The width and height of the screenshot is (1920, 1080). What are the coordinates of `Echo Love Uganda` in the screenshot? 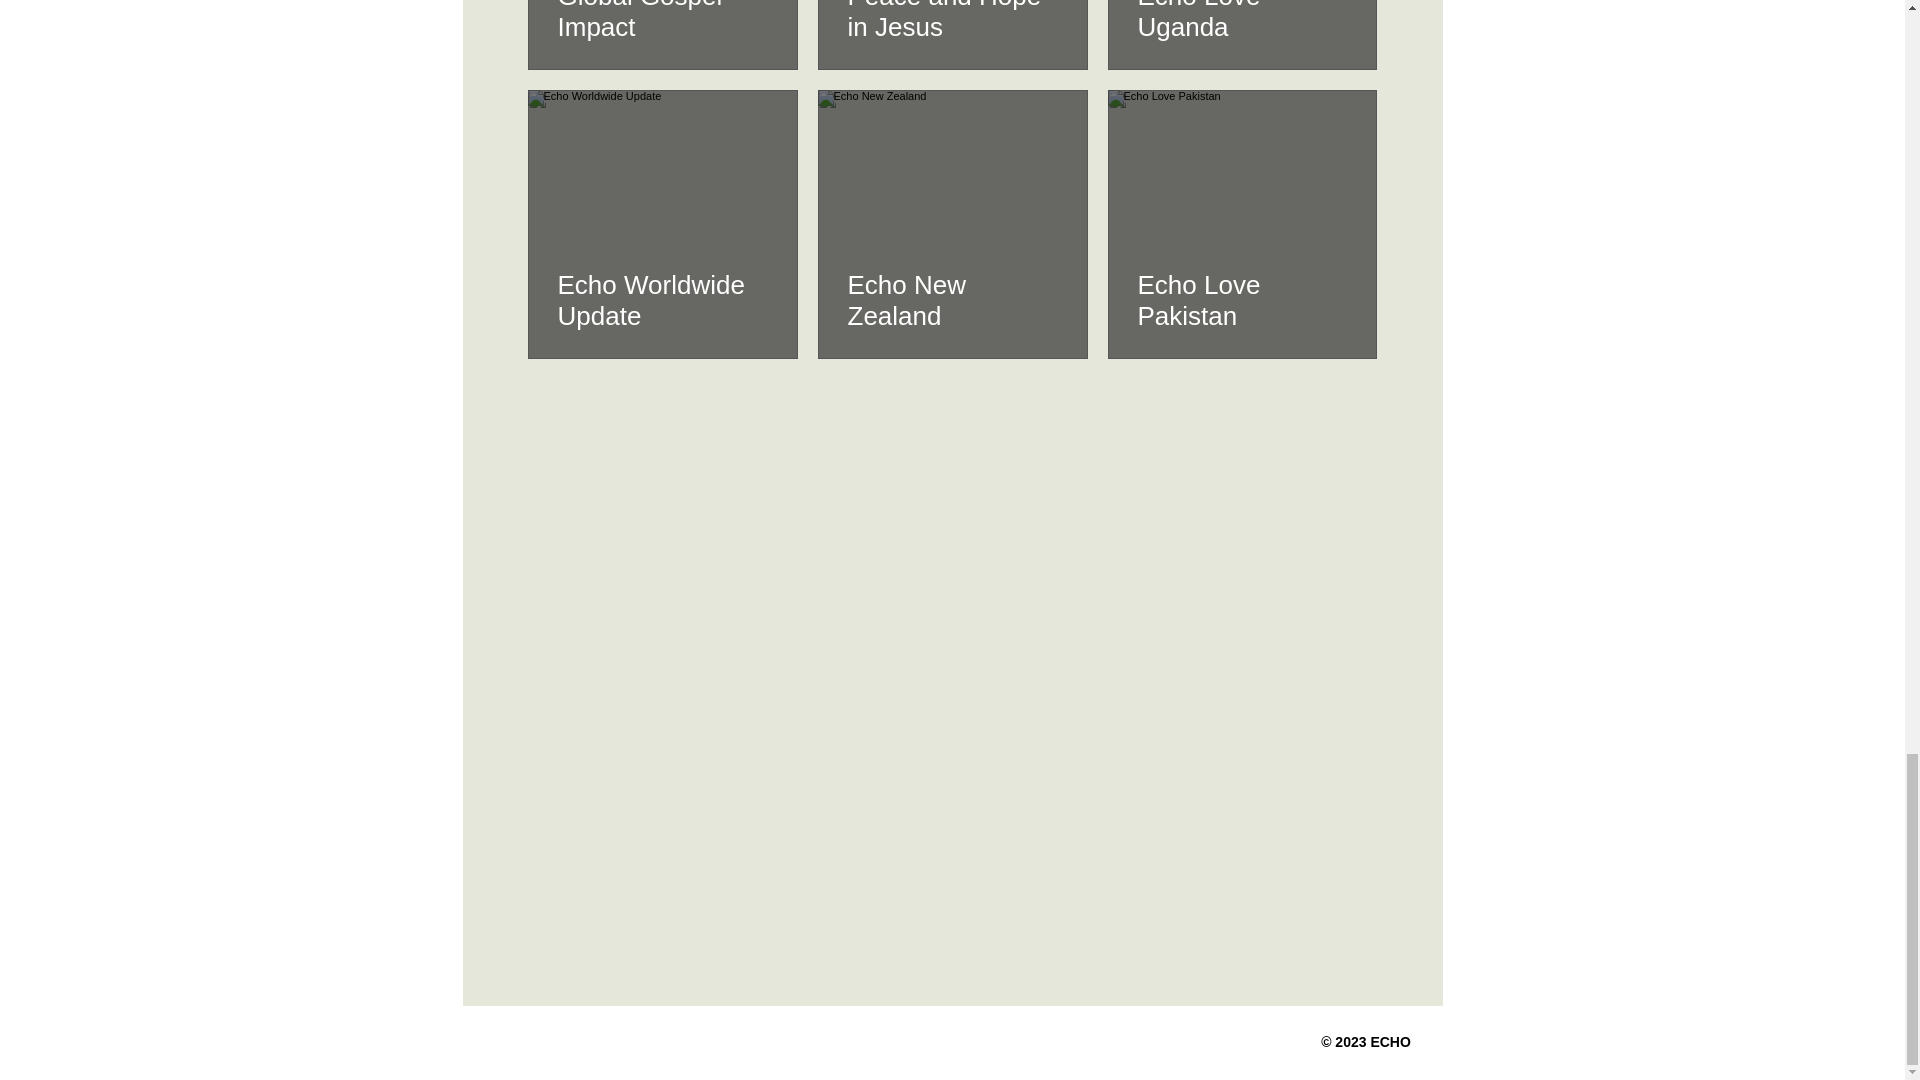 It's located at (1242, 22).